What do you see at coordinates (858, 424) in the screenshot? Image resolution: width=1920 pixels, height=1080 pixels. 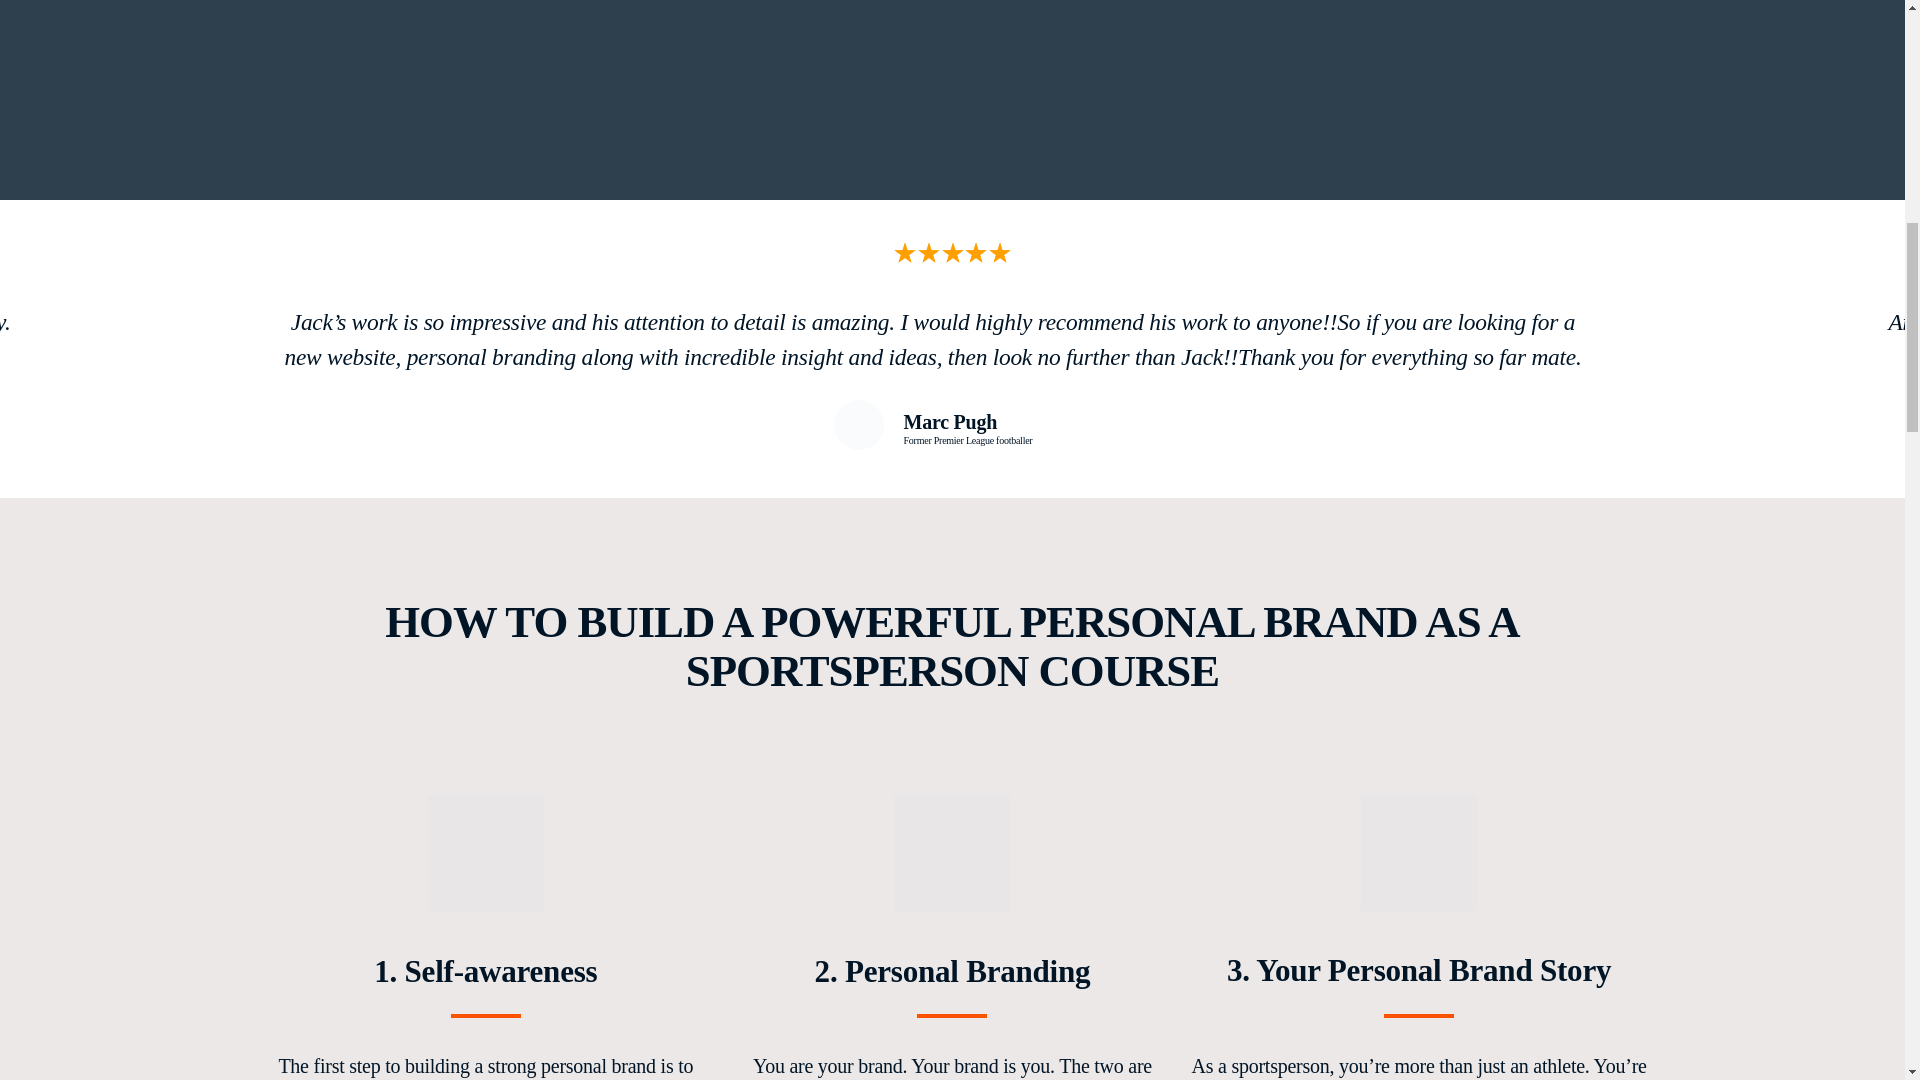 I see `FREE Mini Course 2` at bounding box center [858, 424].